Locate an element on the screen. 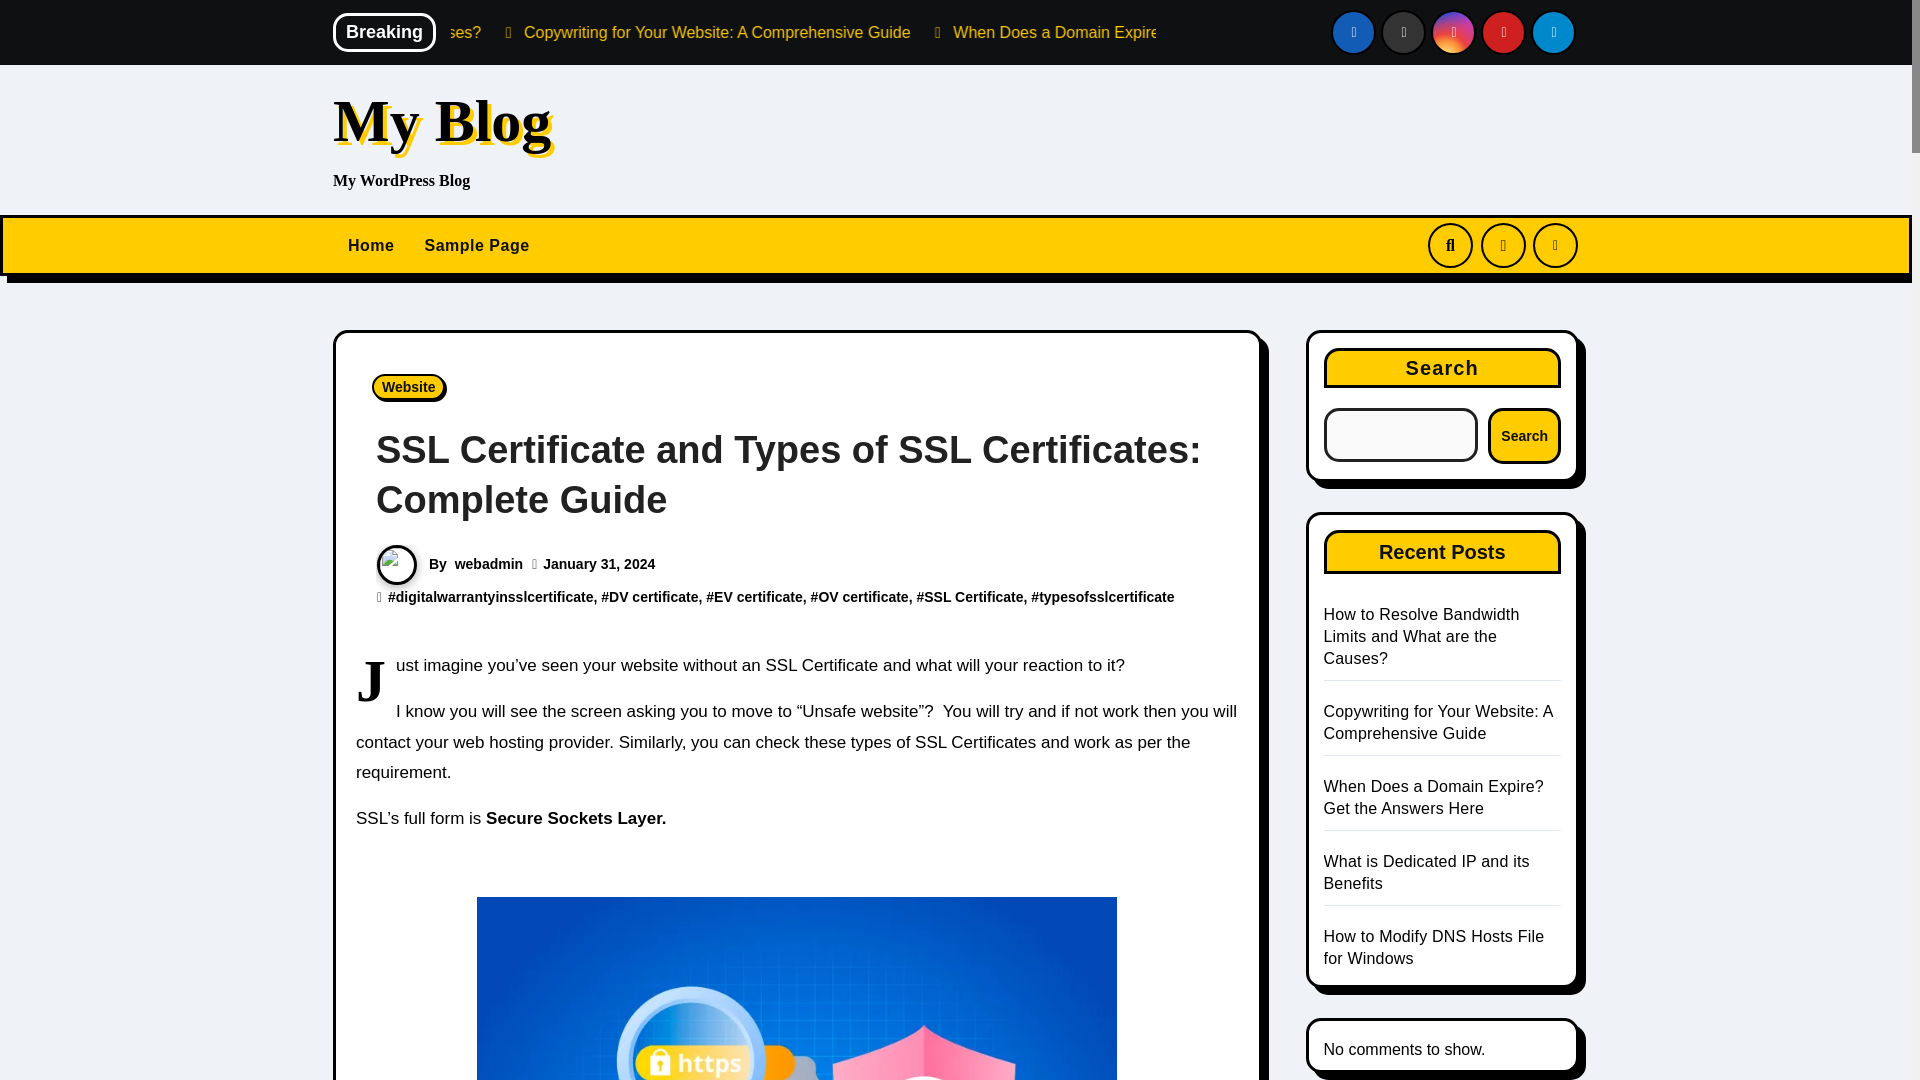 The width and height of the screenshot is (1920, 1080). My Blog is located at coordinates (442, 120).